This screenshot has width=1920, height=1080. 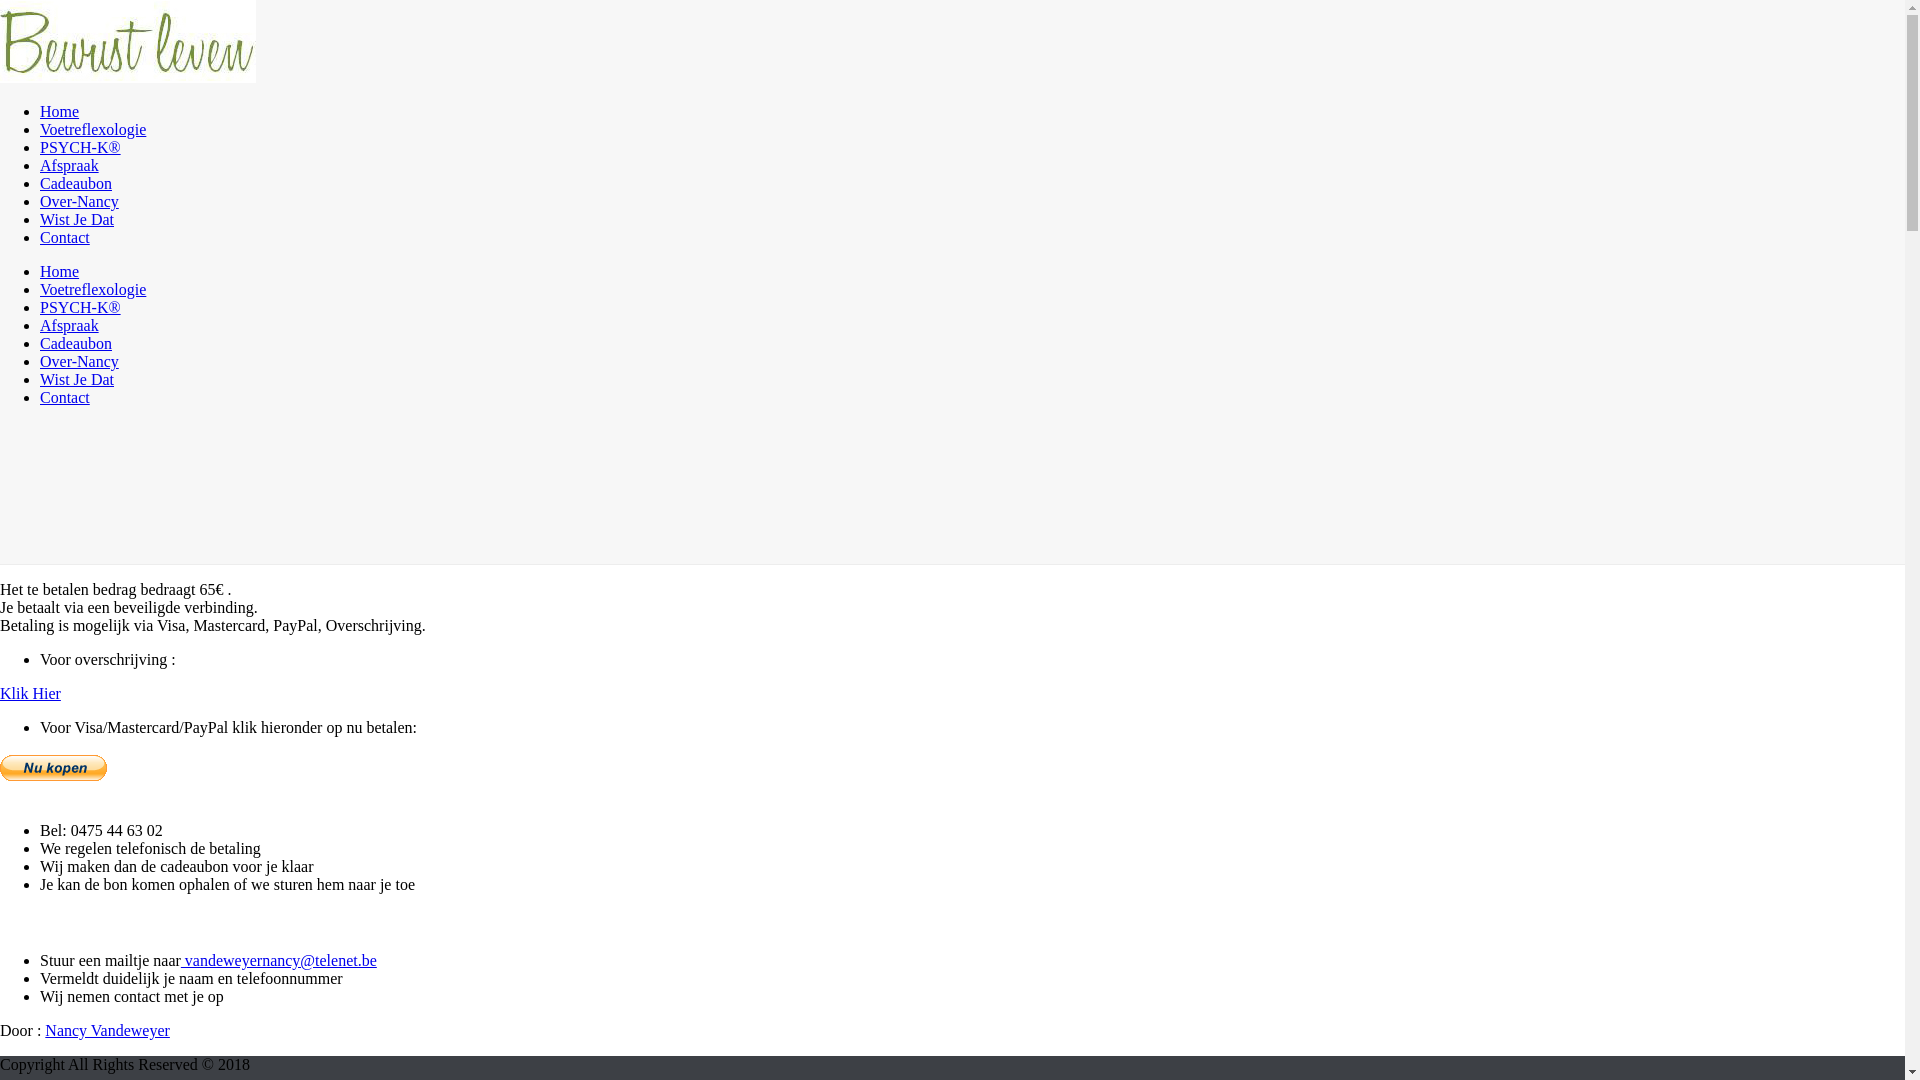 I want to click on Afspraak, so click(x=70, y=166).